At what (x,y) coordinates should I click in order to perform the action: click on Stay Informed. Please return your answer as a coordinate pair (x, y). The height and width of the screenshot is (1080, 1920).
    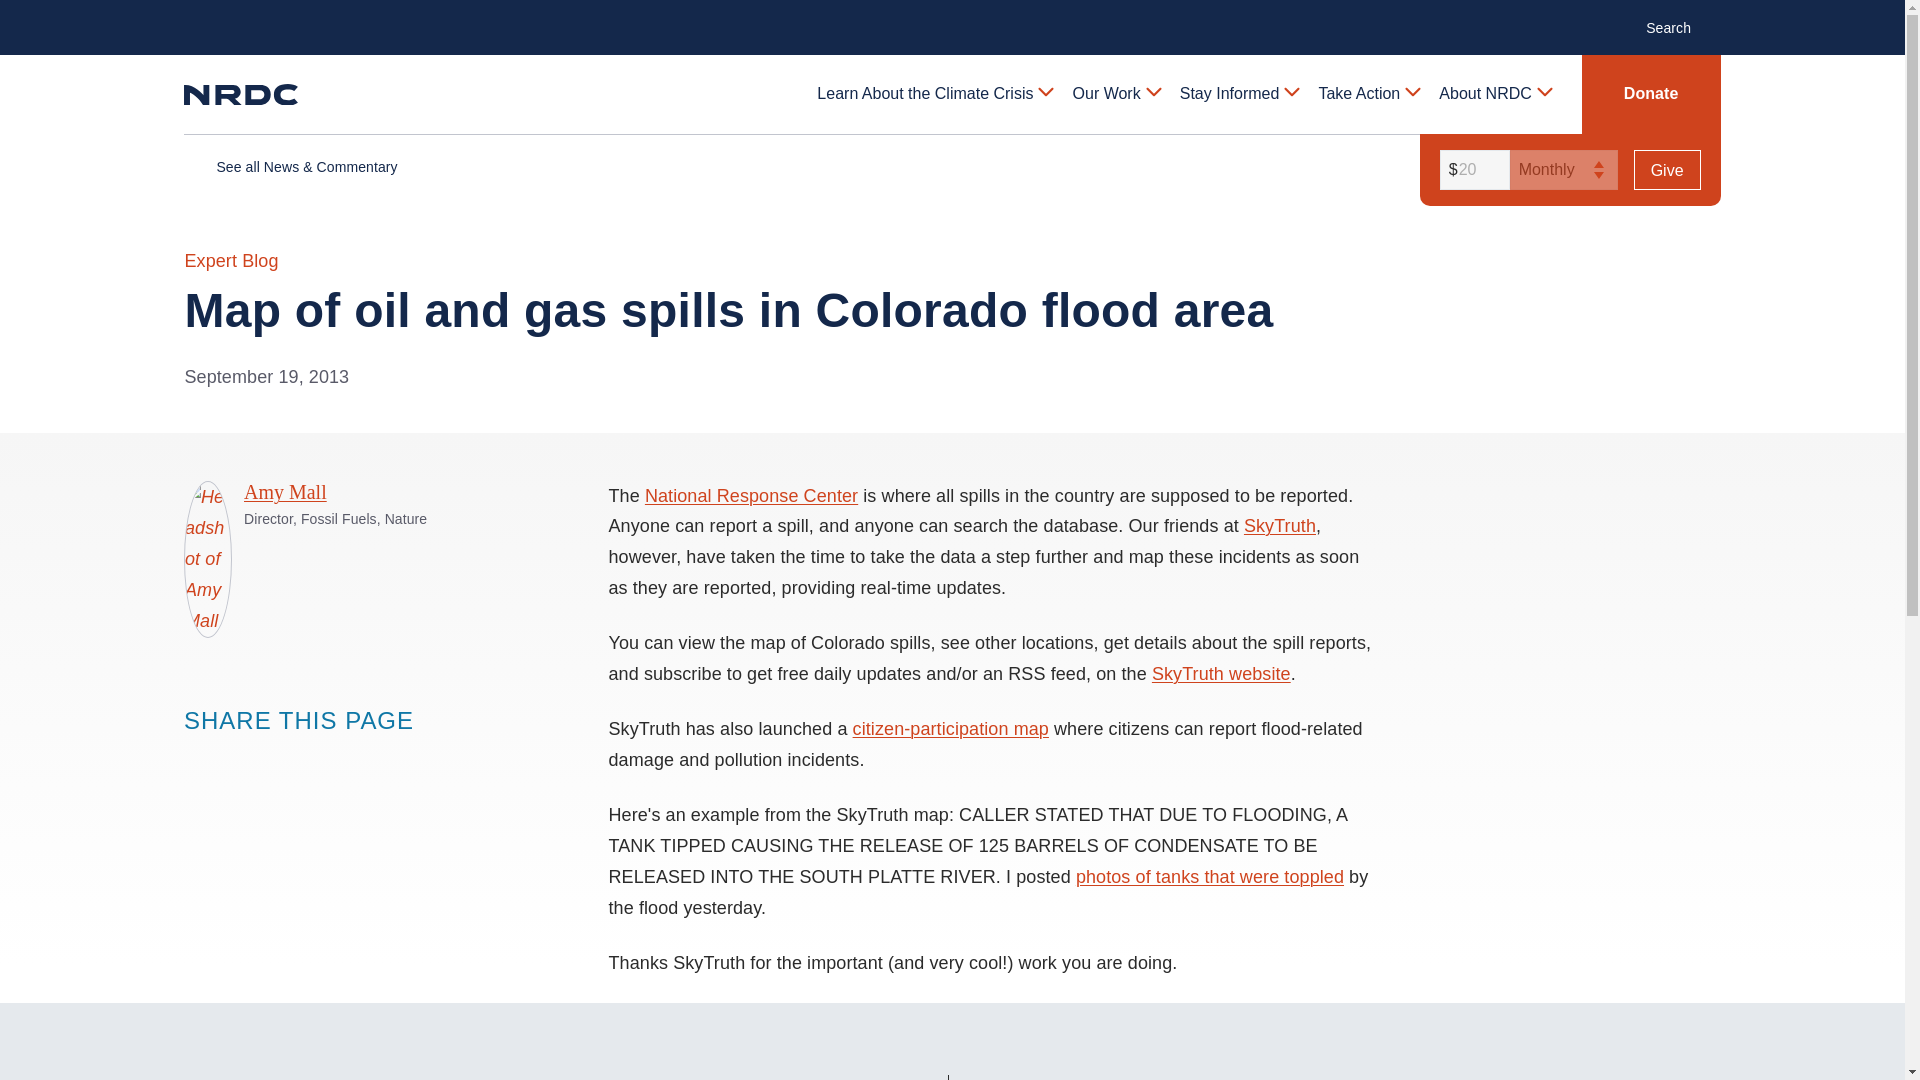
    Looking at the image, I should click on (1238, 94).